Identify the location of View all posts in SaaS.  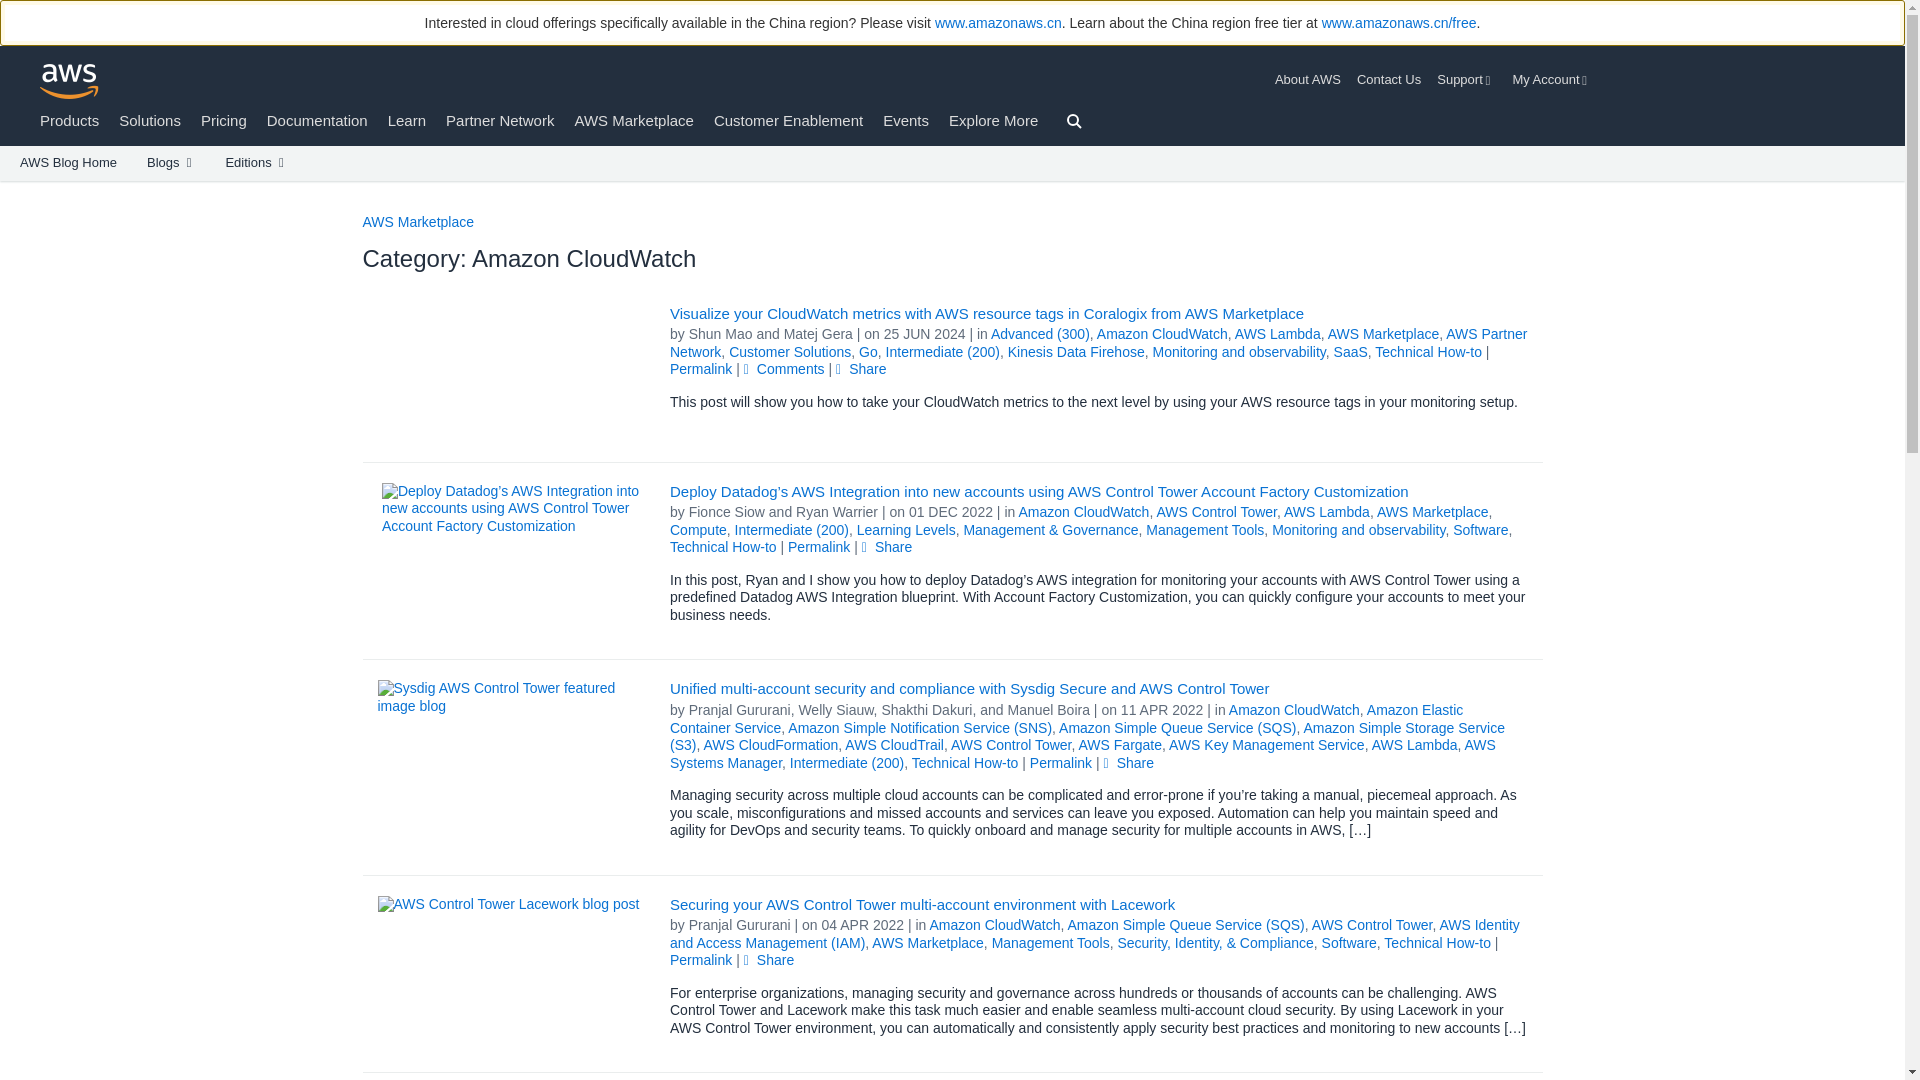
(1350, 352).